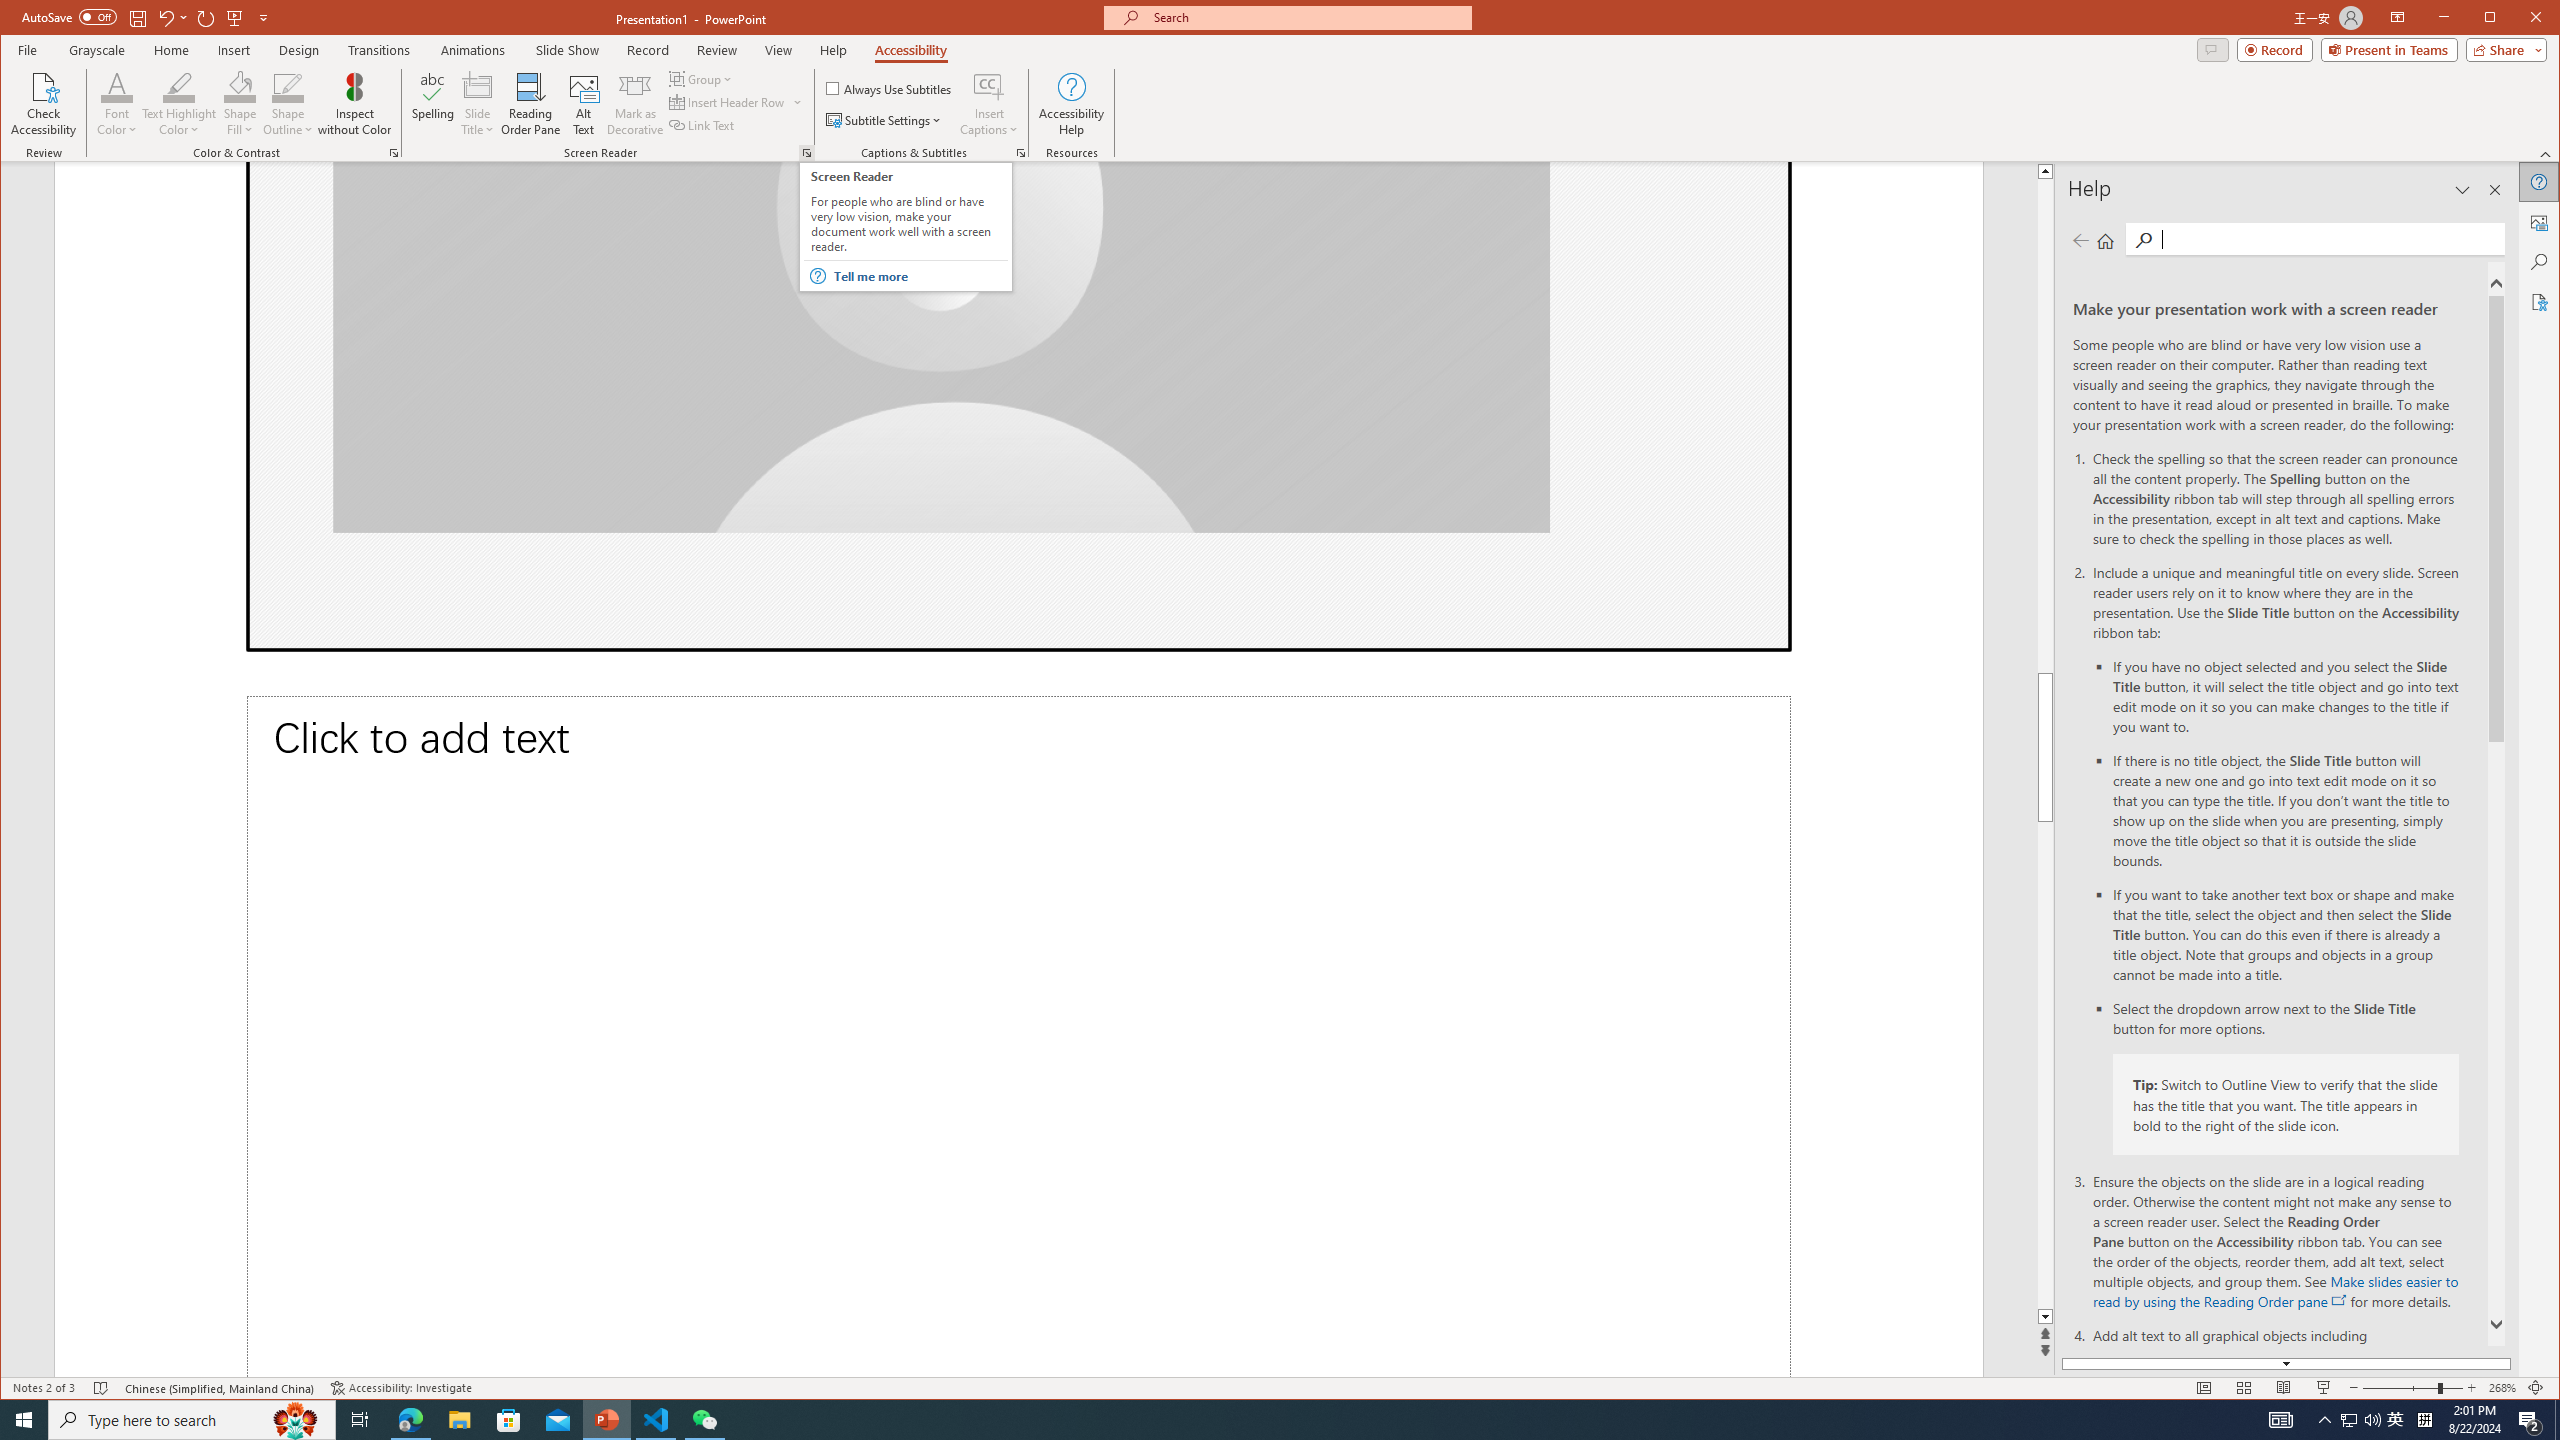  I want to click on openinnewwindow, so click(2340, 1300).